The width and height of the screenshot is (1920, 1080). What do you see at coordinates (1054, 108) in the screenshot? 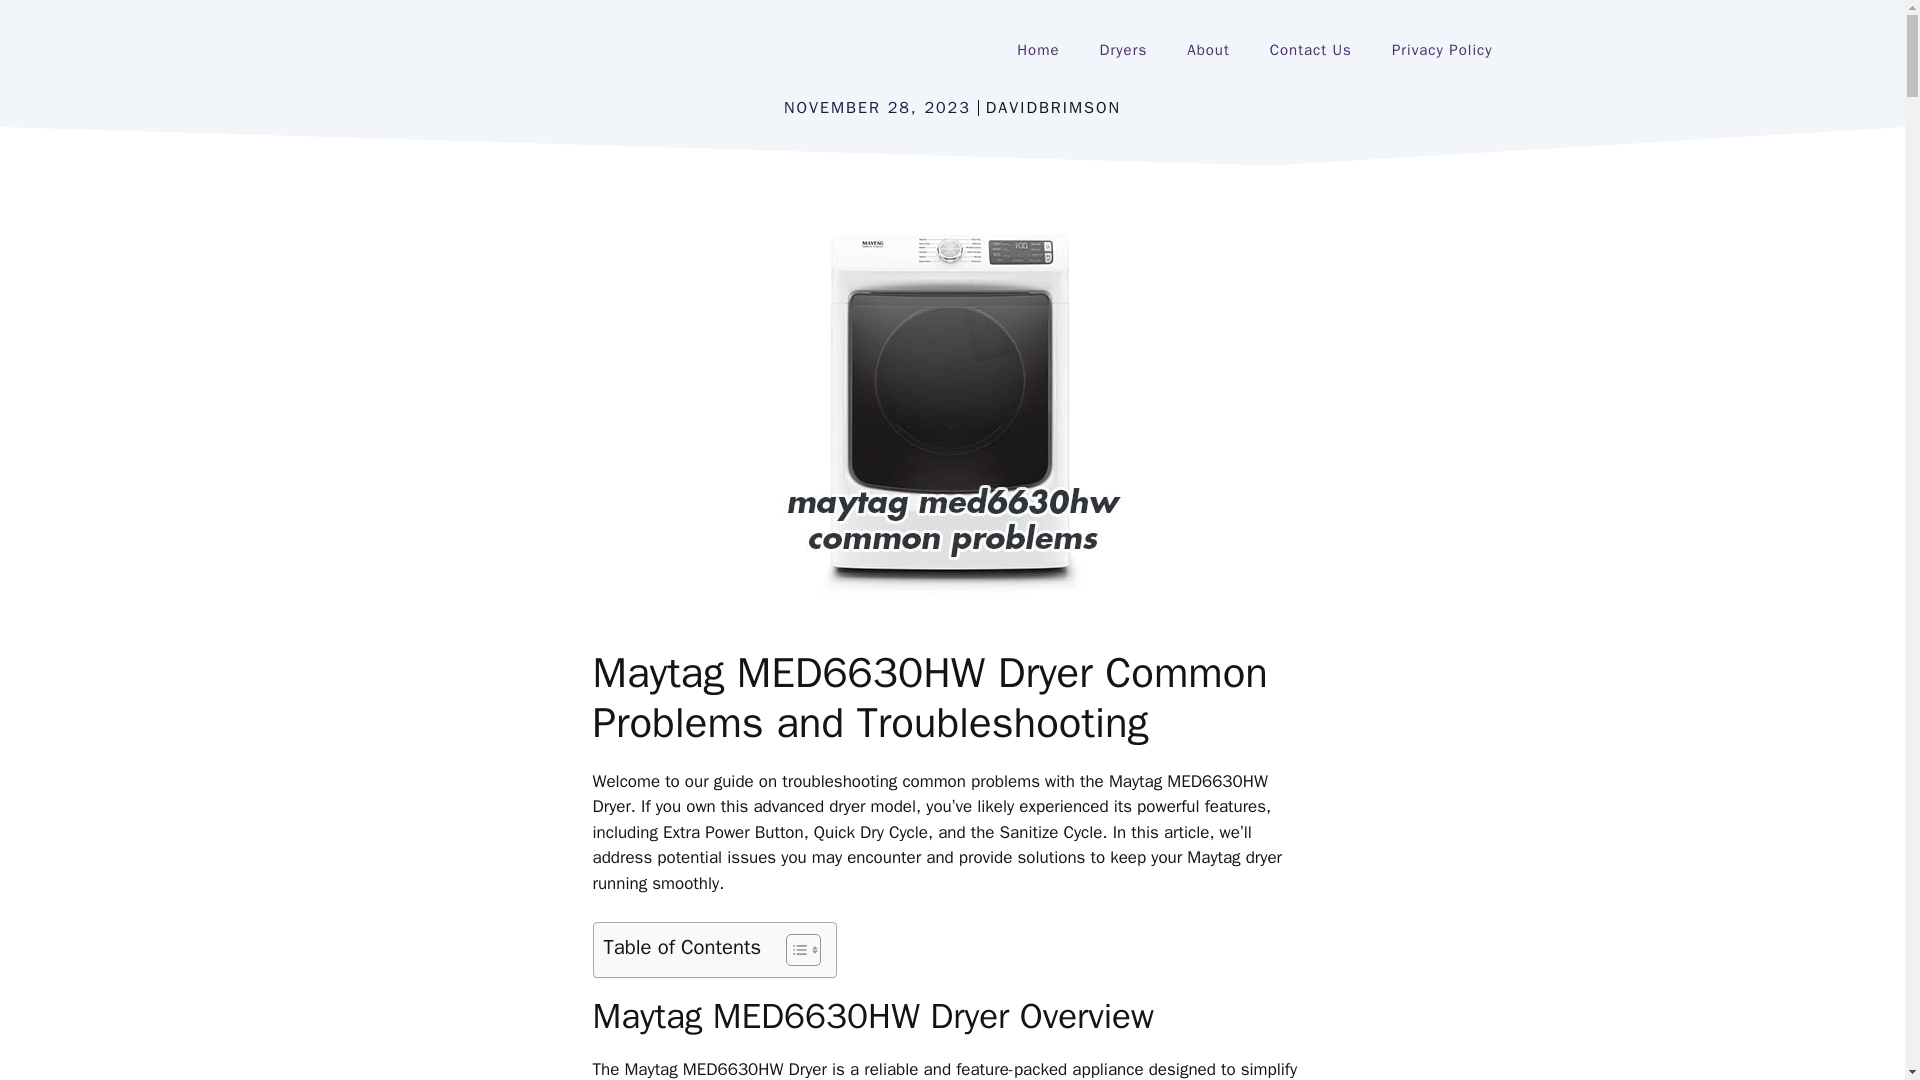
I see `DAVIDBRIMSON` at bounding box center [1054, 108].